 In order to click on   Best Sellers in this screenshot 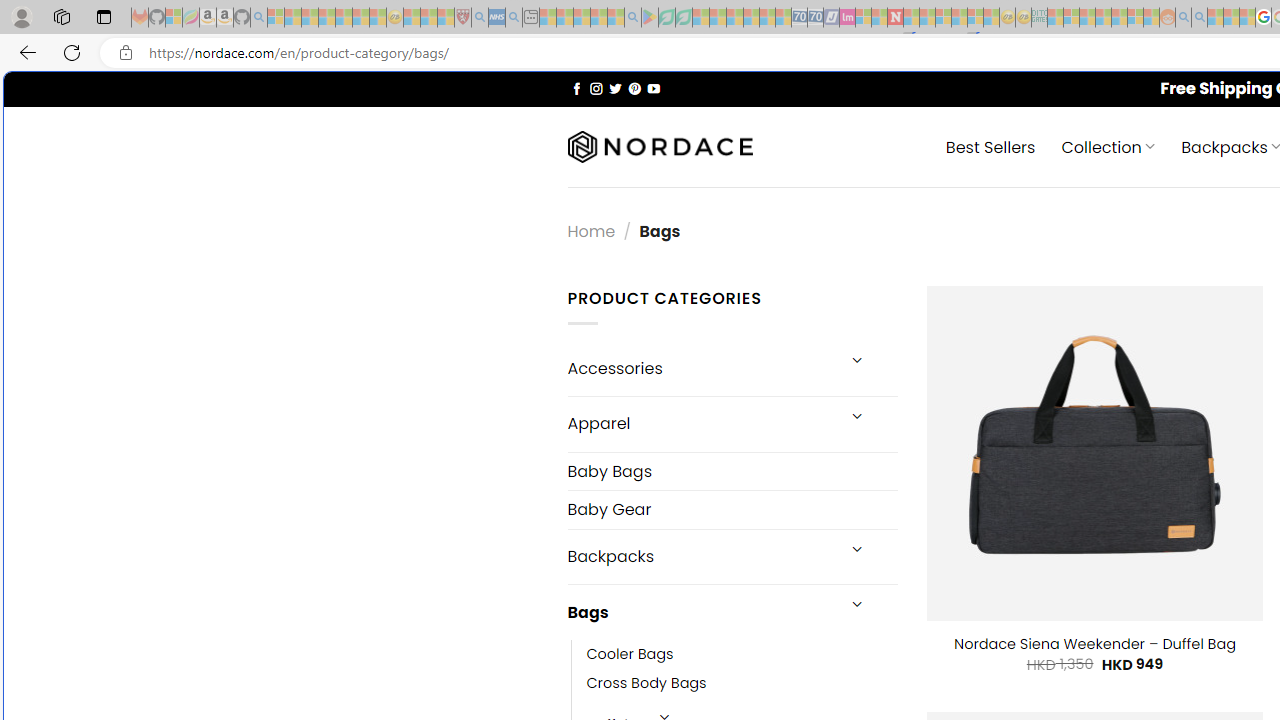, I will do `click(990, 146)`.